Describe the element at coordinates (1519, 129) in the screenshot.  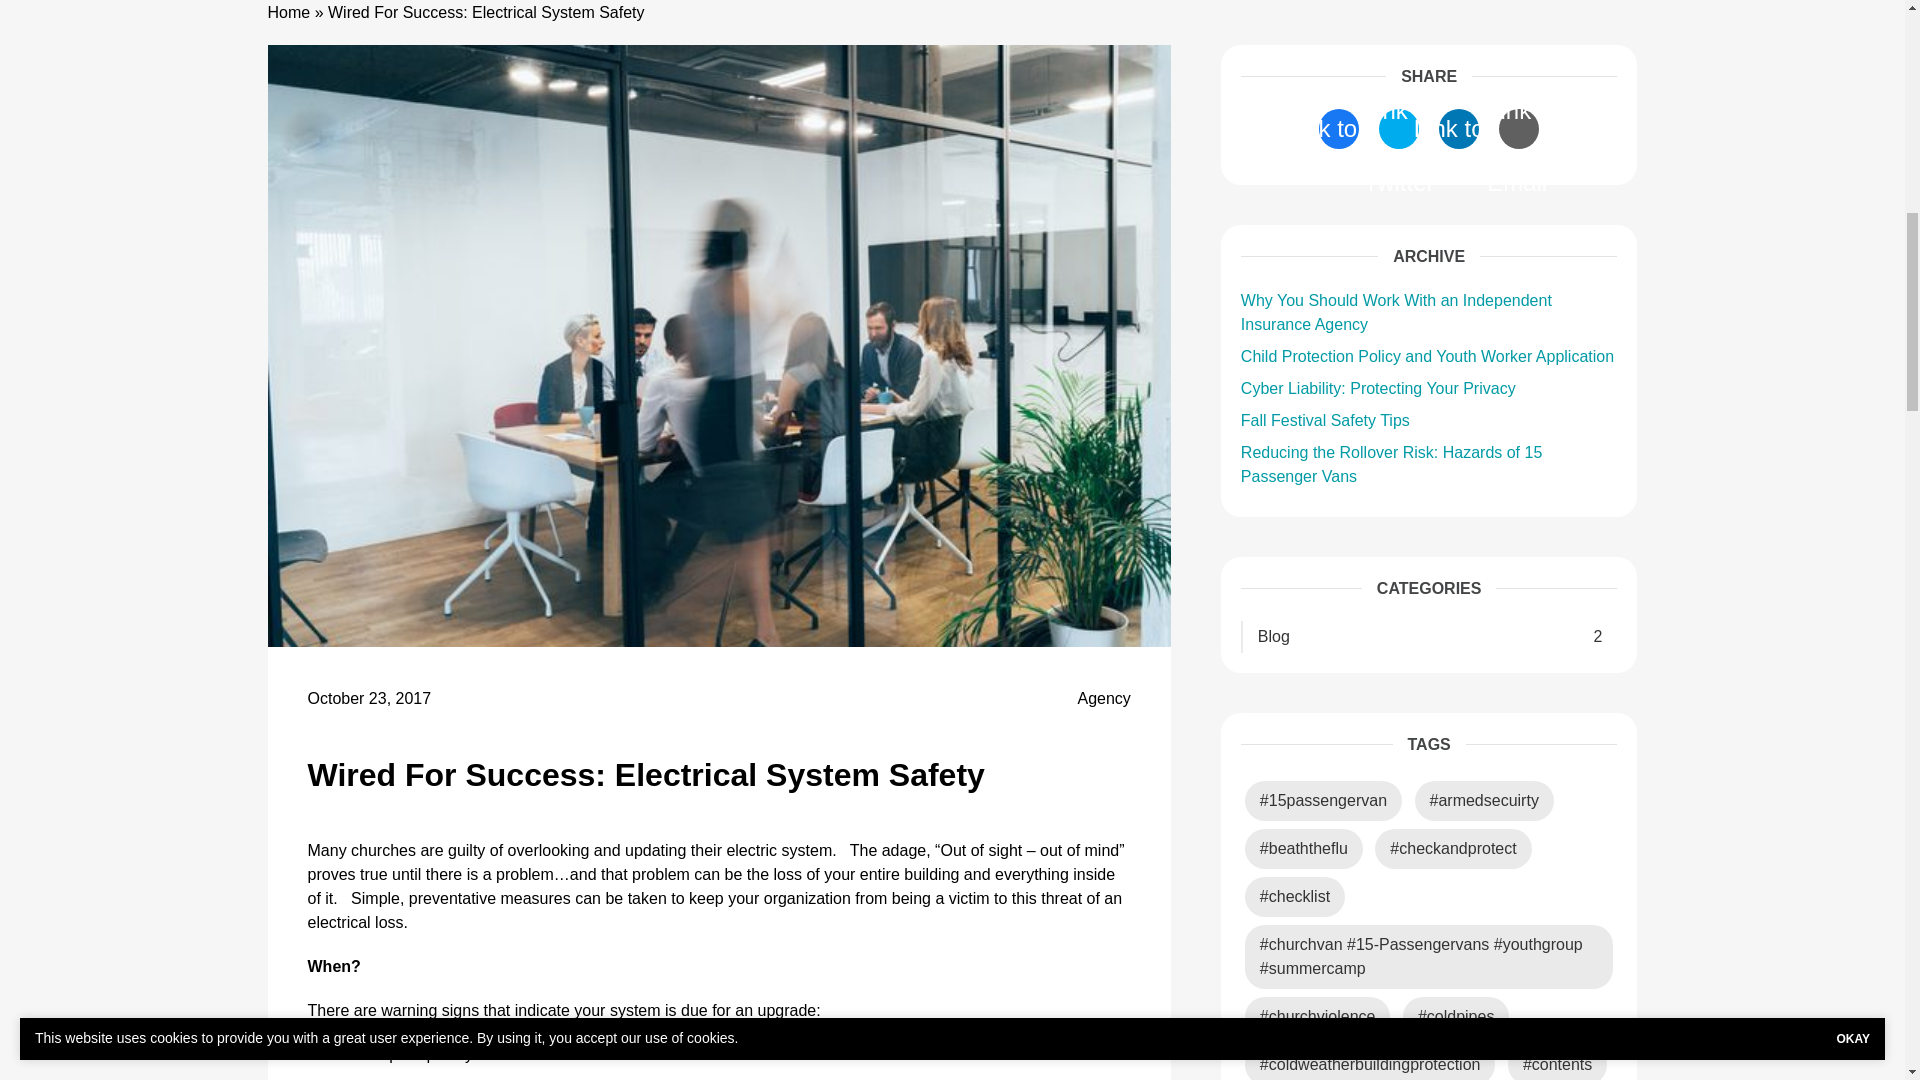
I see `Share Link to Email` at that location.